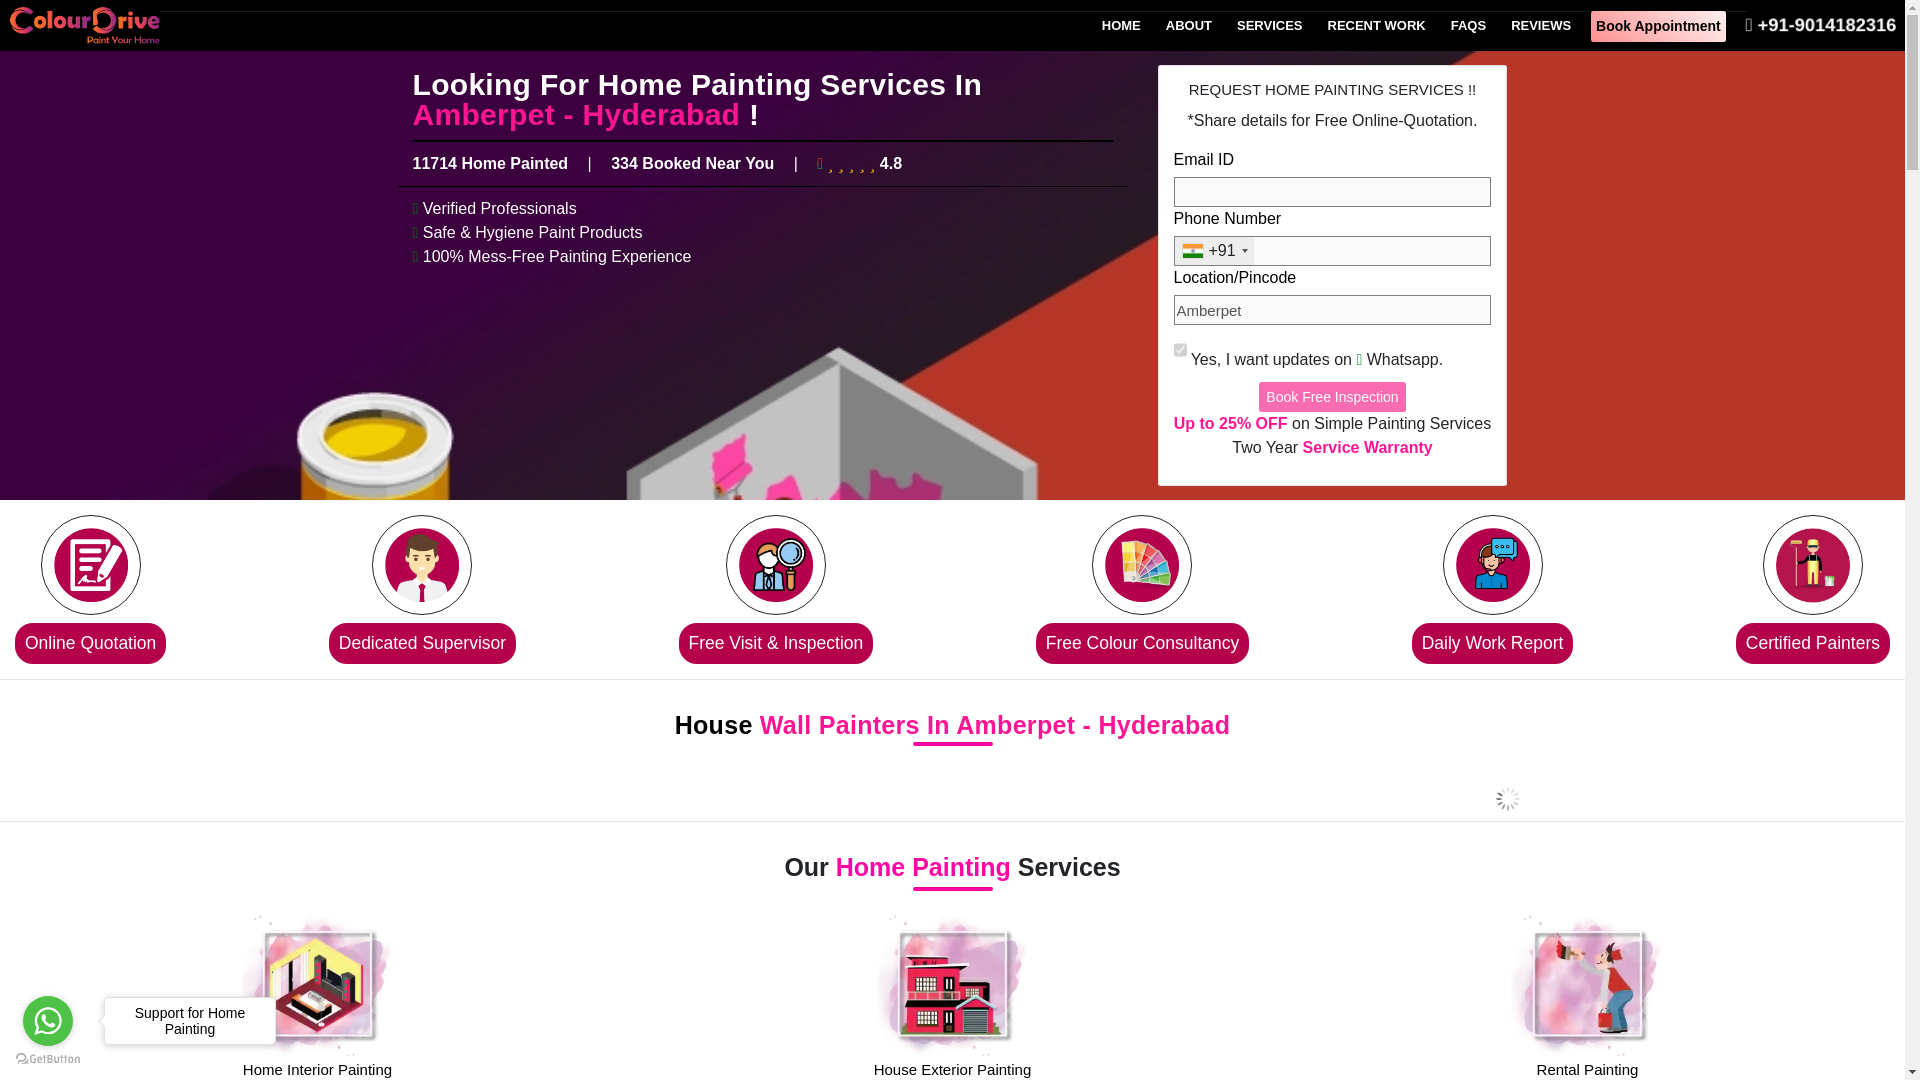  I want to click on ABOUT, so click(1189, 26).